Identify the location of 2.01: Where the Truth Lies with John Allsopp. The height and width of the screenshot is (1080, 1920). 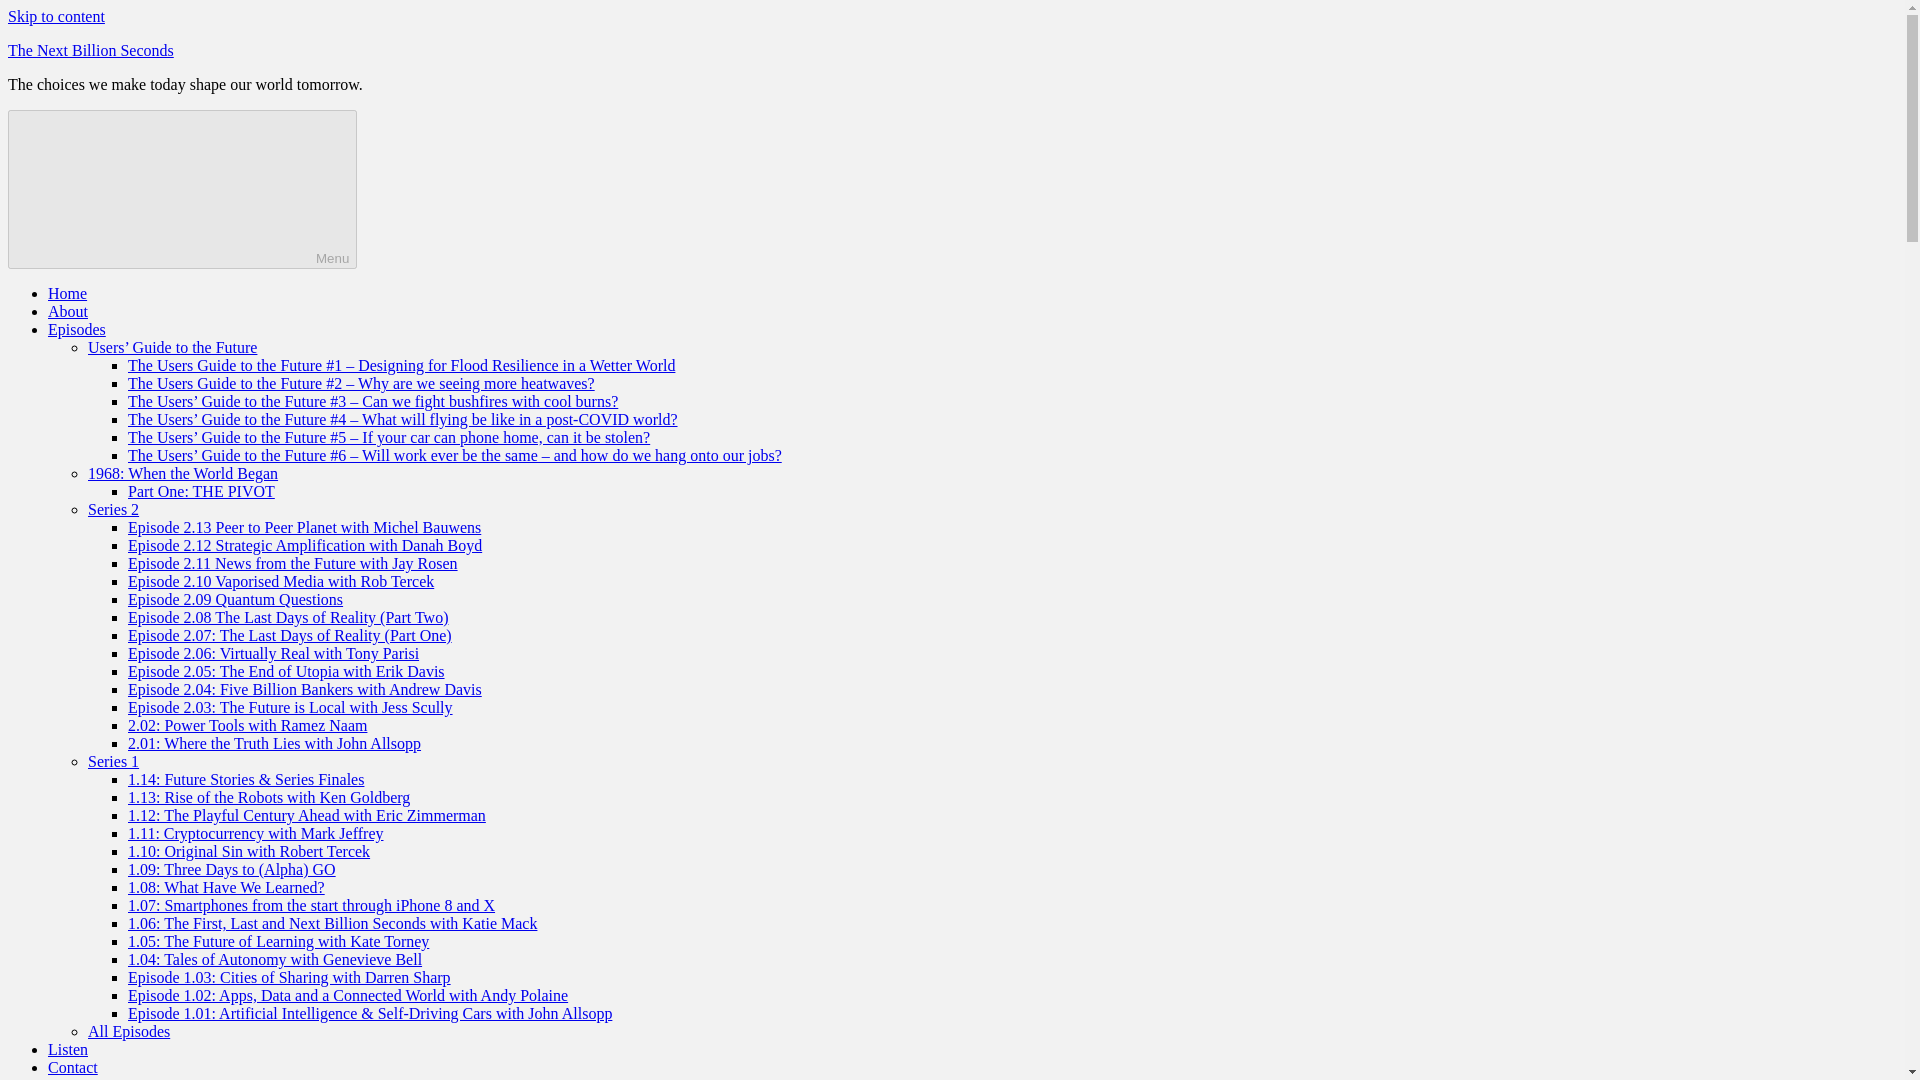
(274, 743).